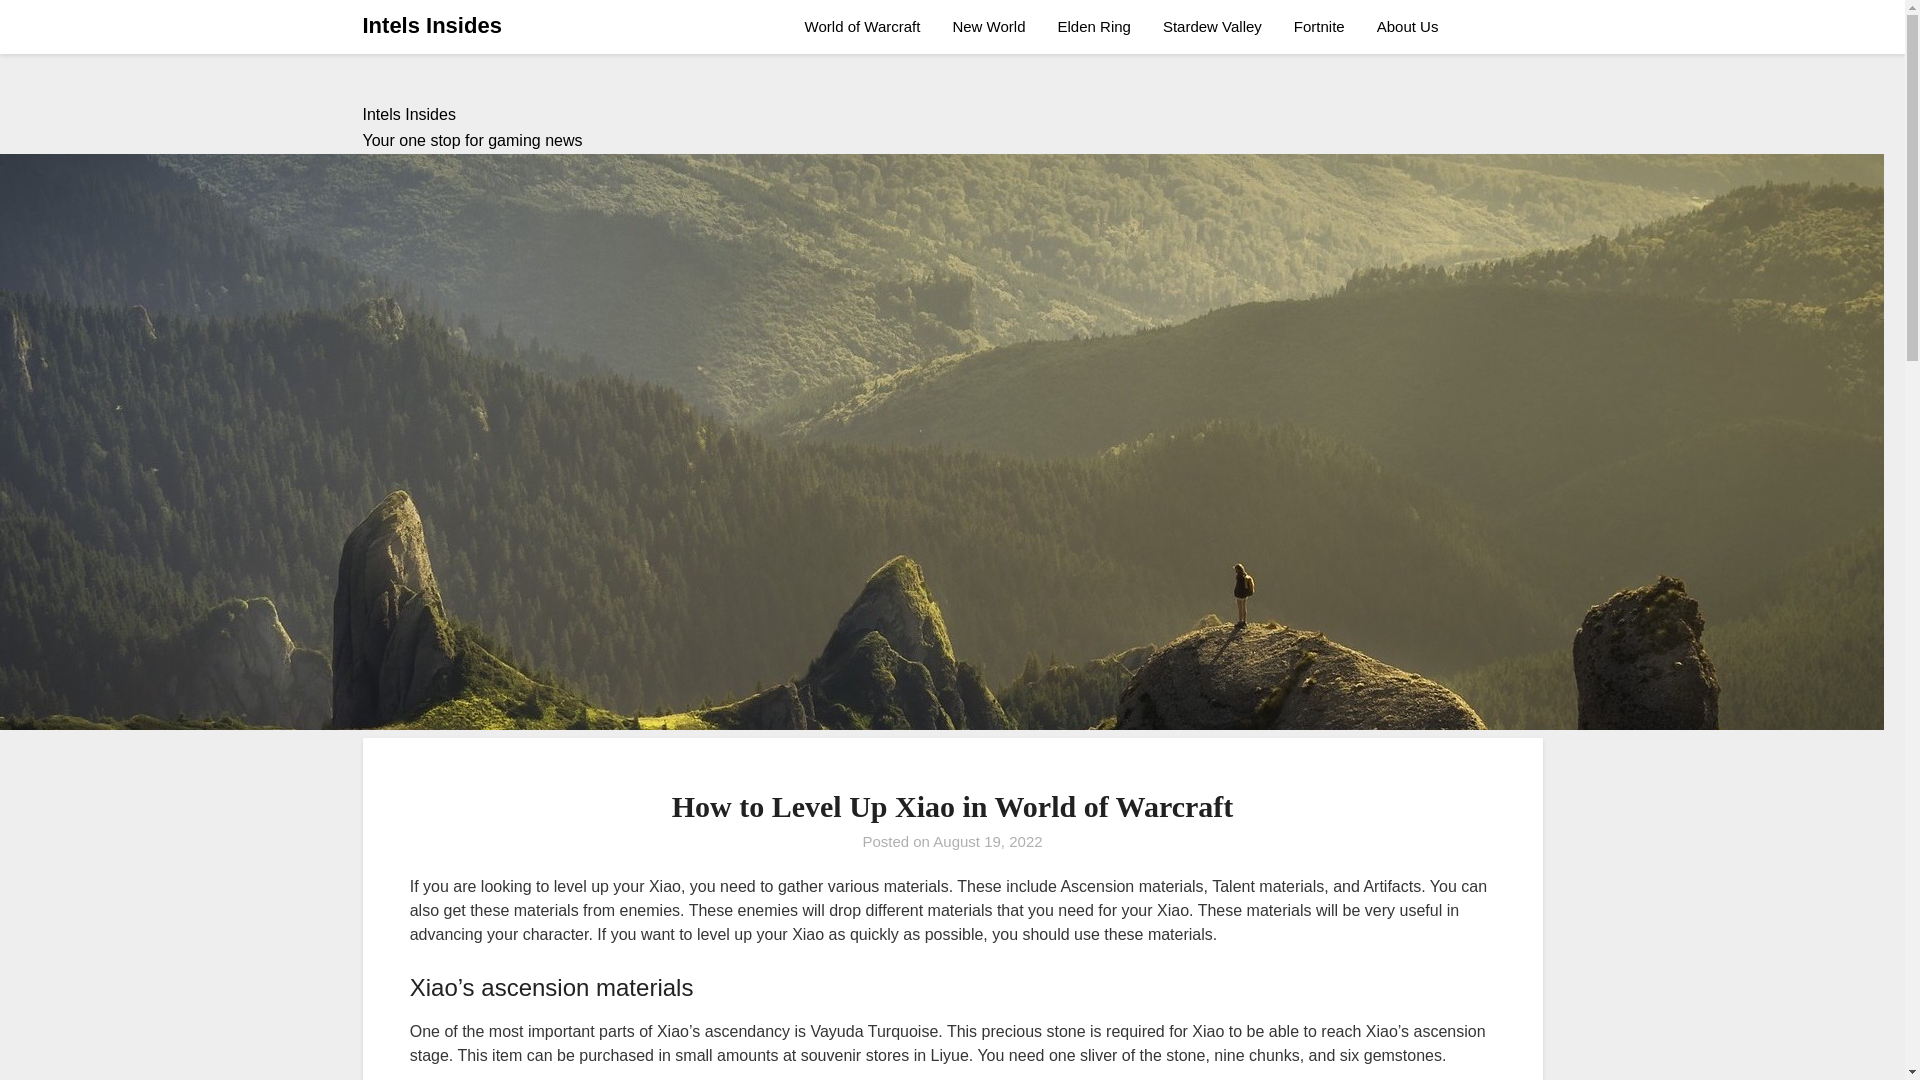  What do you see at coordinates (432, 26) in the screenshot?
I see `Intels Insides` at bounding box center [432, 26].